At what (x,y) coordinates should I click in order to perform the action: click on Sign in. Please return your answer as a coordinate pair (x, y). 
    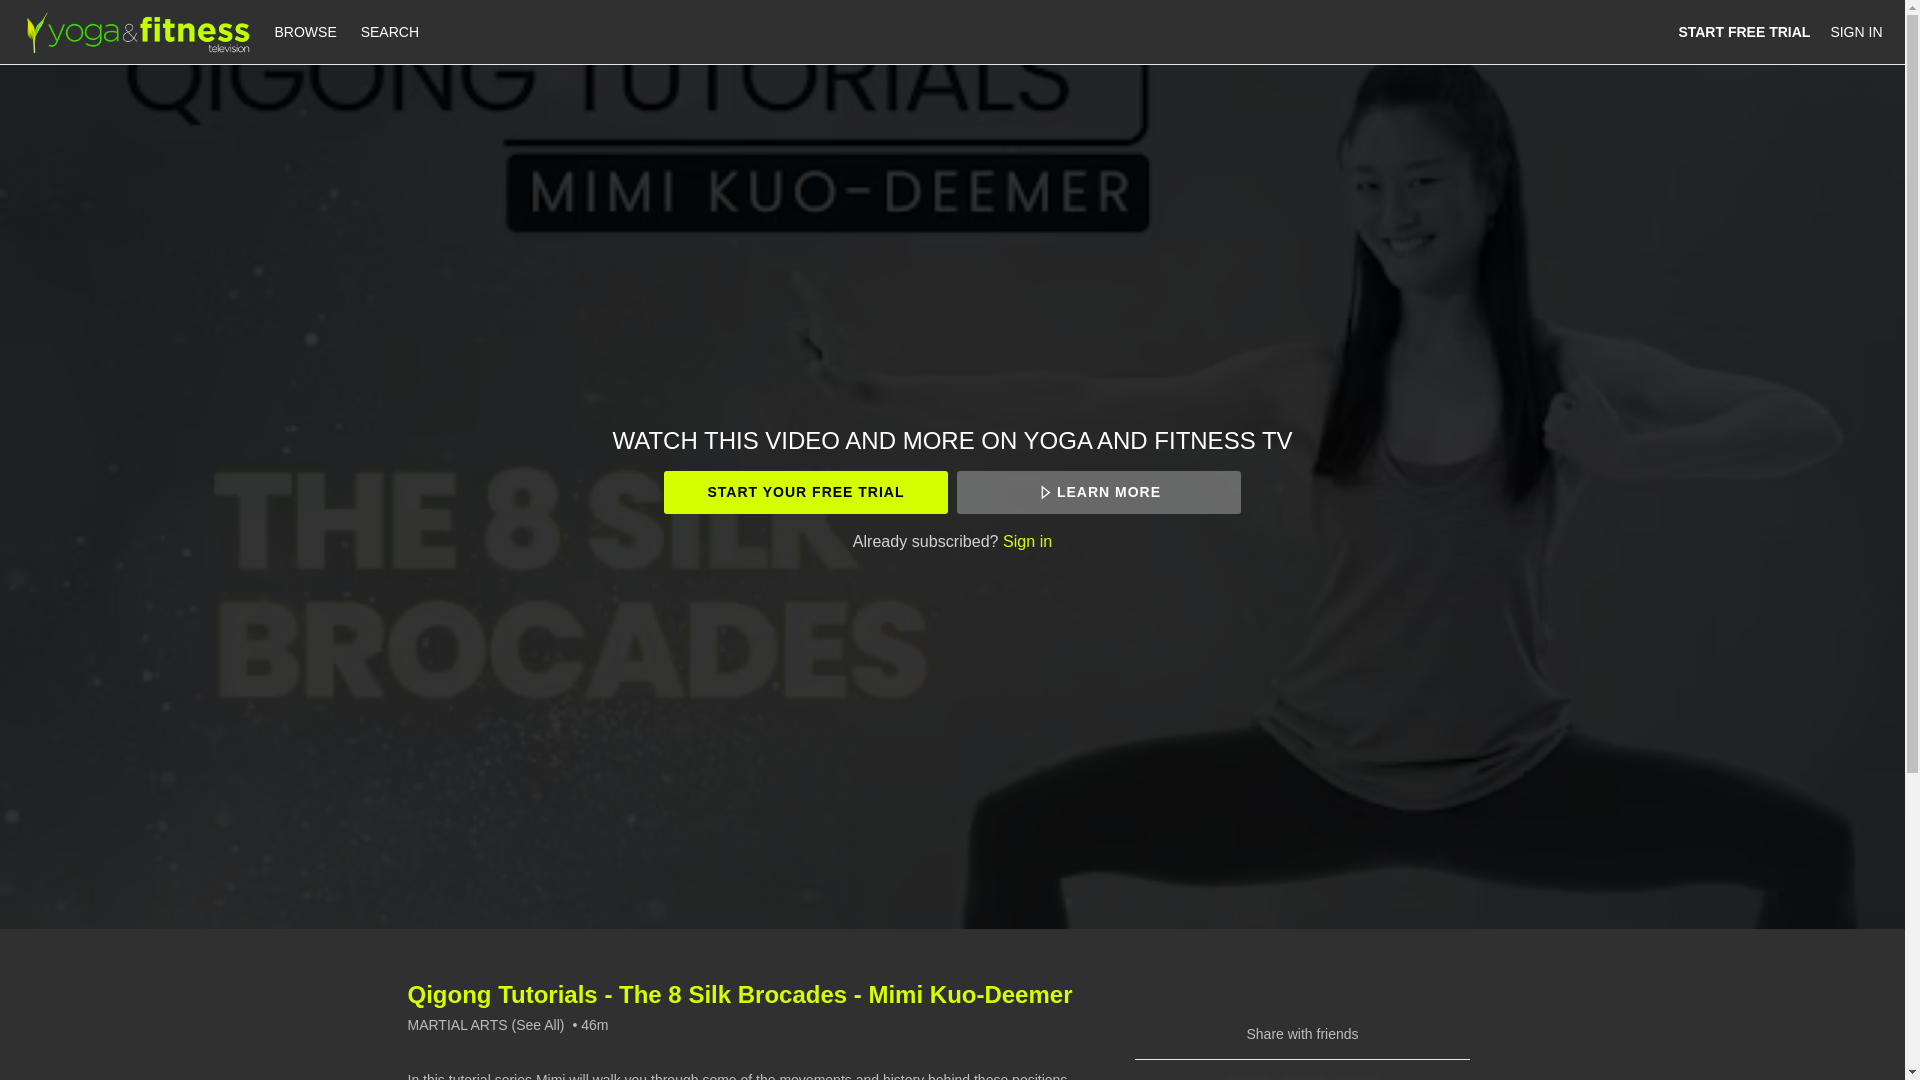
    Looking at the image, I should click on (1027, 540).